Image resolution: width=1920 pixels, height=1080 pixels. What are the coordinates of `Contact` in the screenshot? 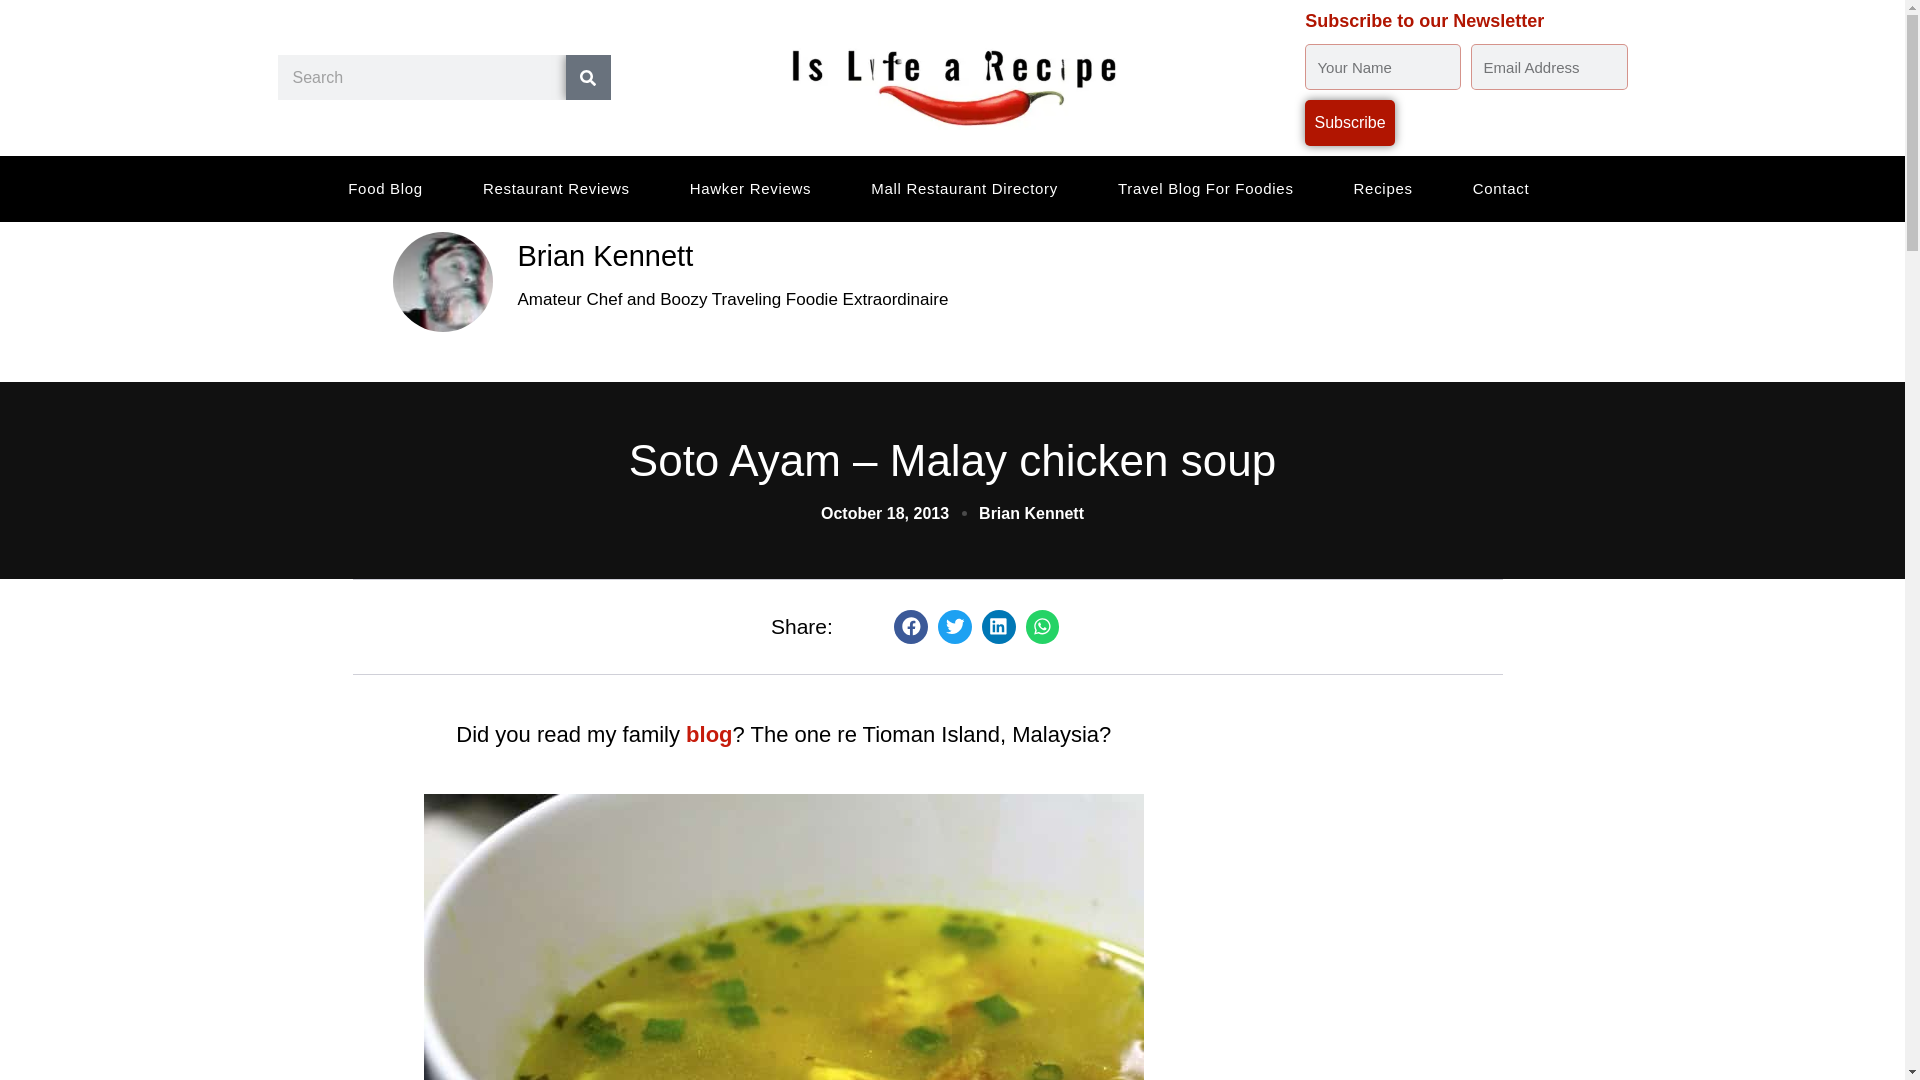 It's located at (1501, 188).